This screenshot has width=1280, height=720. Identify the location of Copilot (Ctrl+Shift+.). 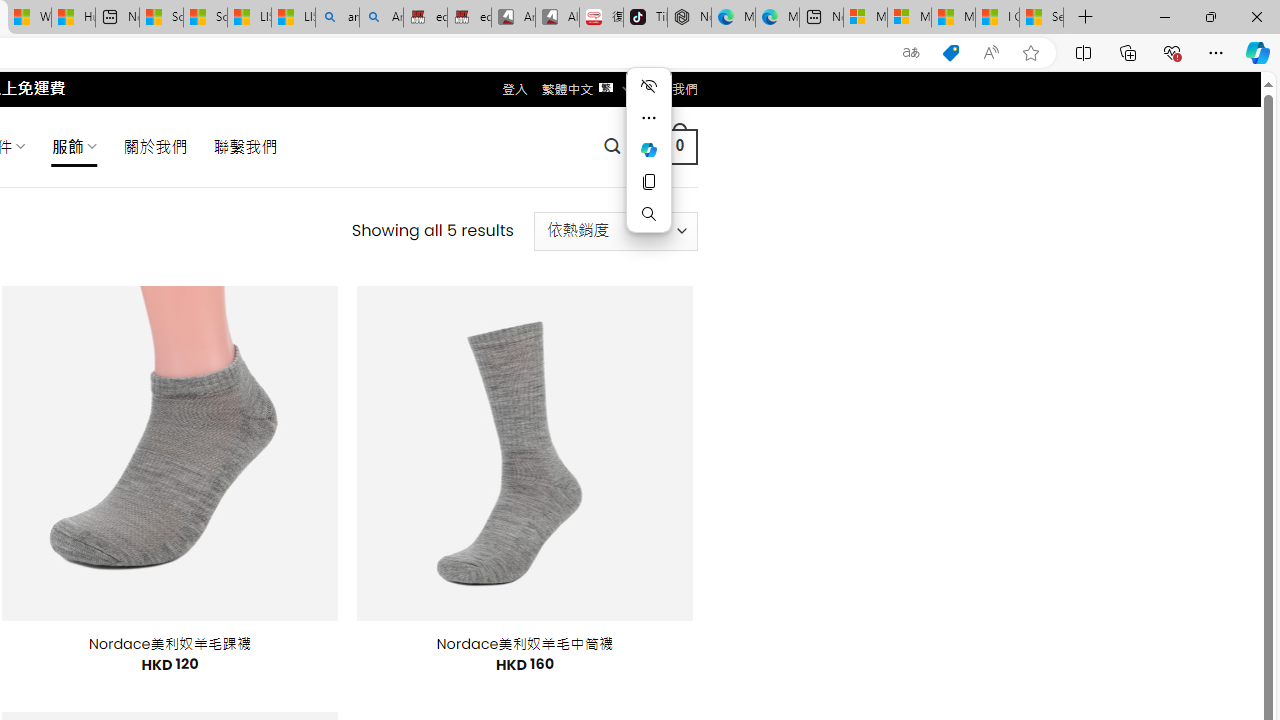
(1258, 52).